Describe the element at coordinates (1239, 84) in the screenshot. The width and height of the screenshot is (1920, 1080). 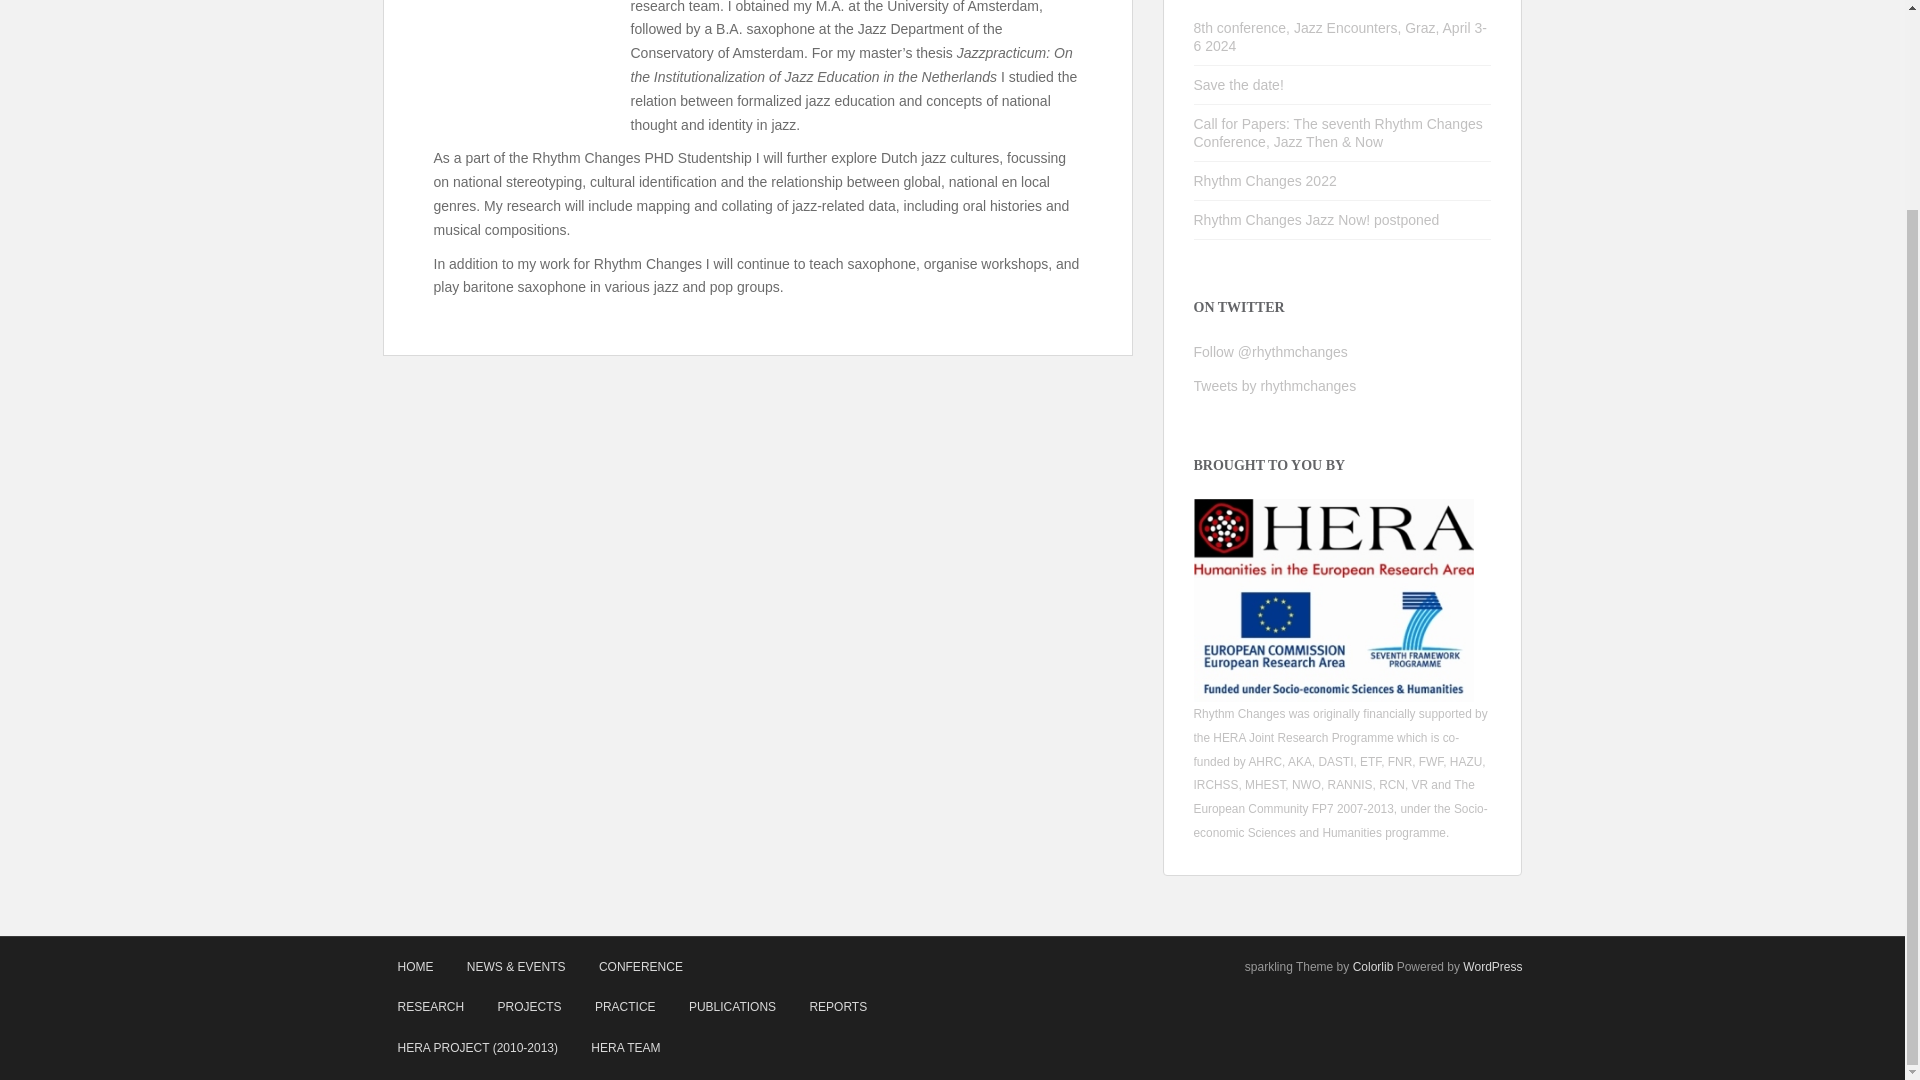
I see `Save the date!` at that location.